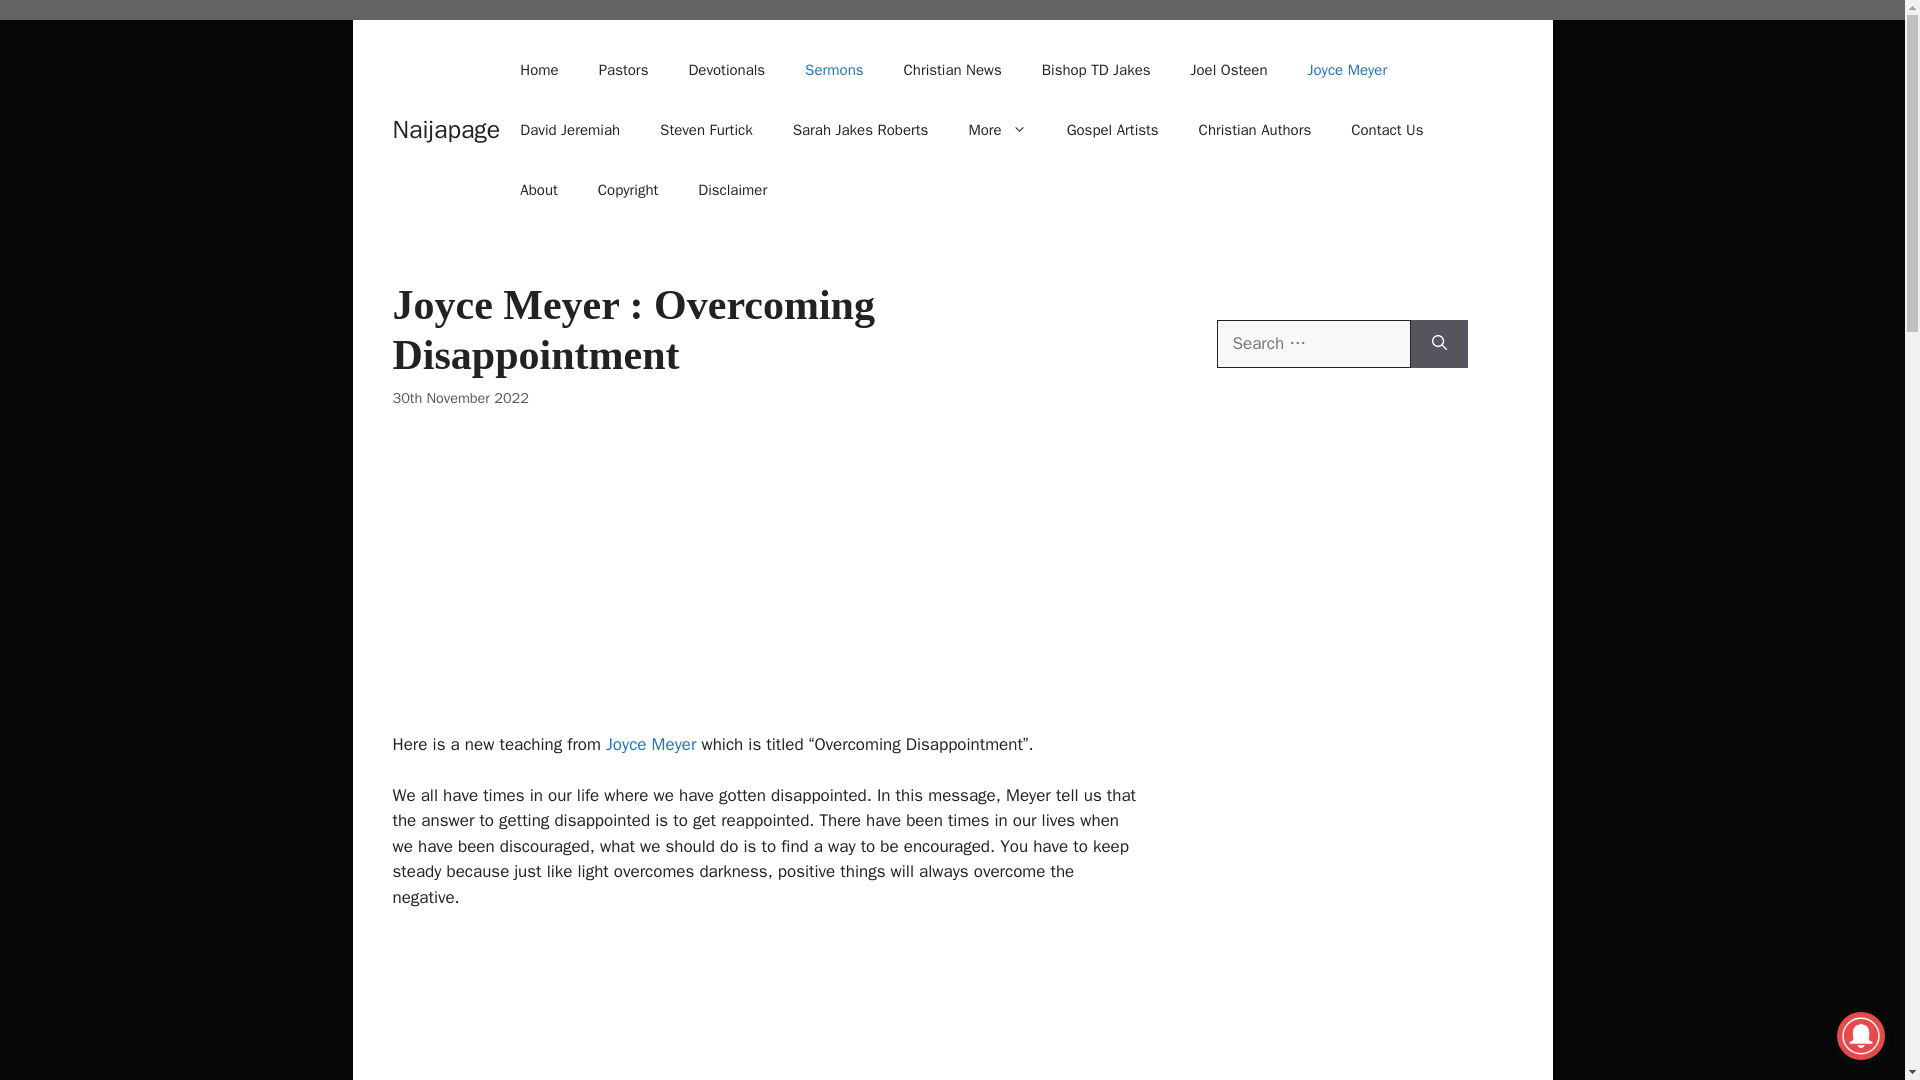 This screenshot has height=1080, width=1920. What do you see at coordinates (952, 70) in the screenshot?
I see `Christian News` at bounding box center [952, 70].